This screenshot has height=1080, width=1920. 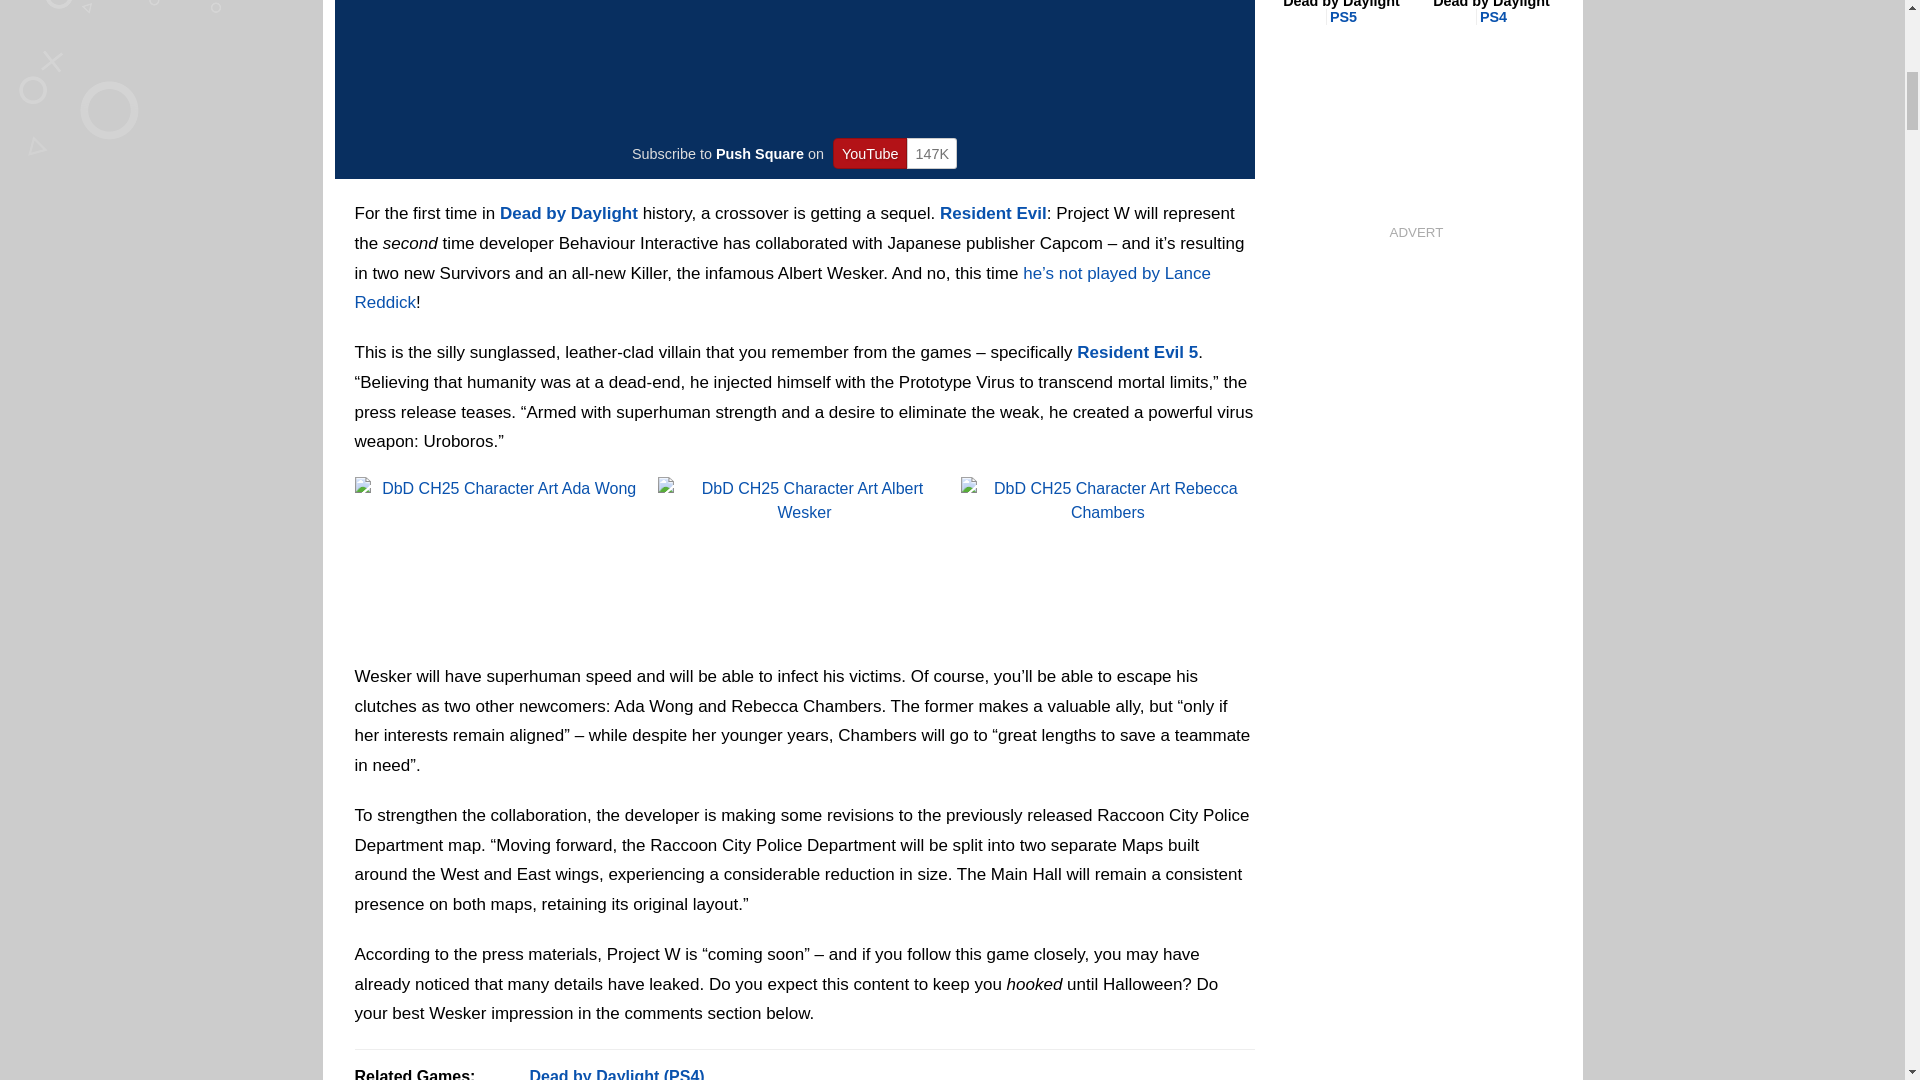 I want to click on DbD CH25 Character Art Ada Wong, so click(x=500, y=559).